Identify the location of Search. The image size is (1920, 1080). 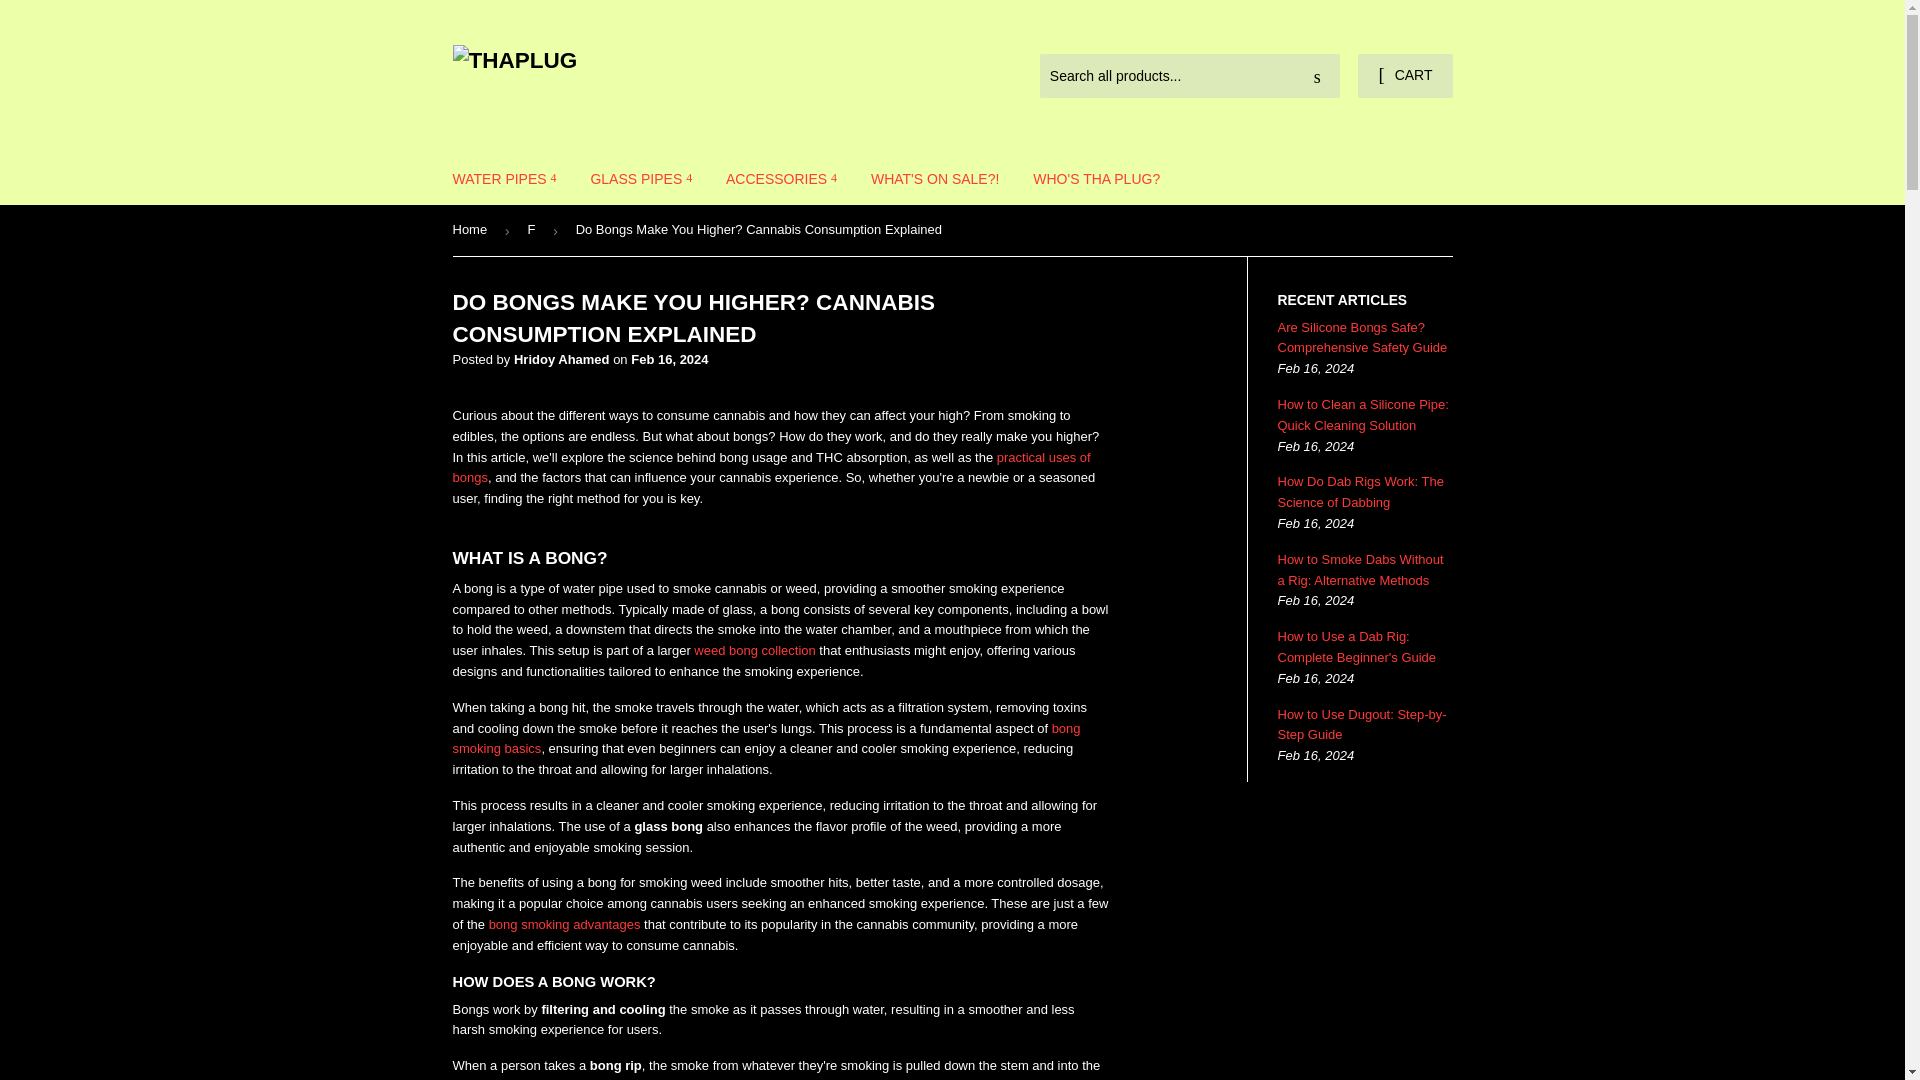
(1317, 77).